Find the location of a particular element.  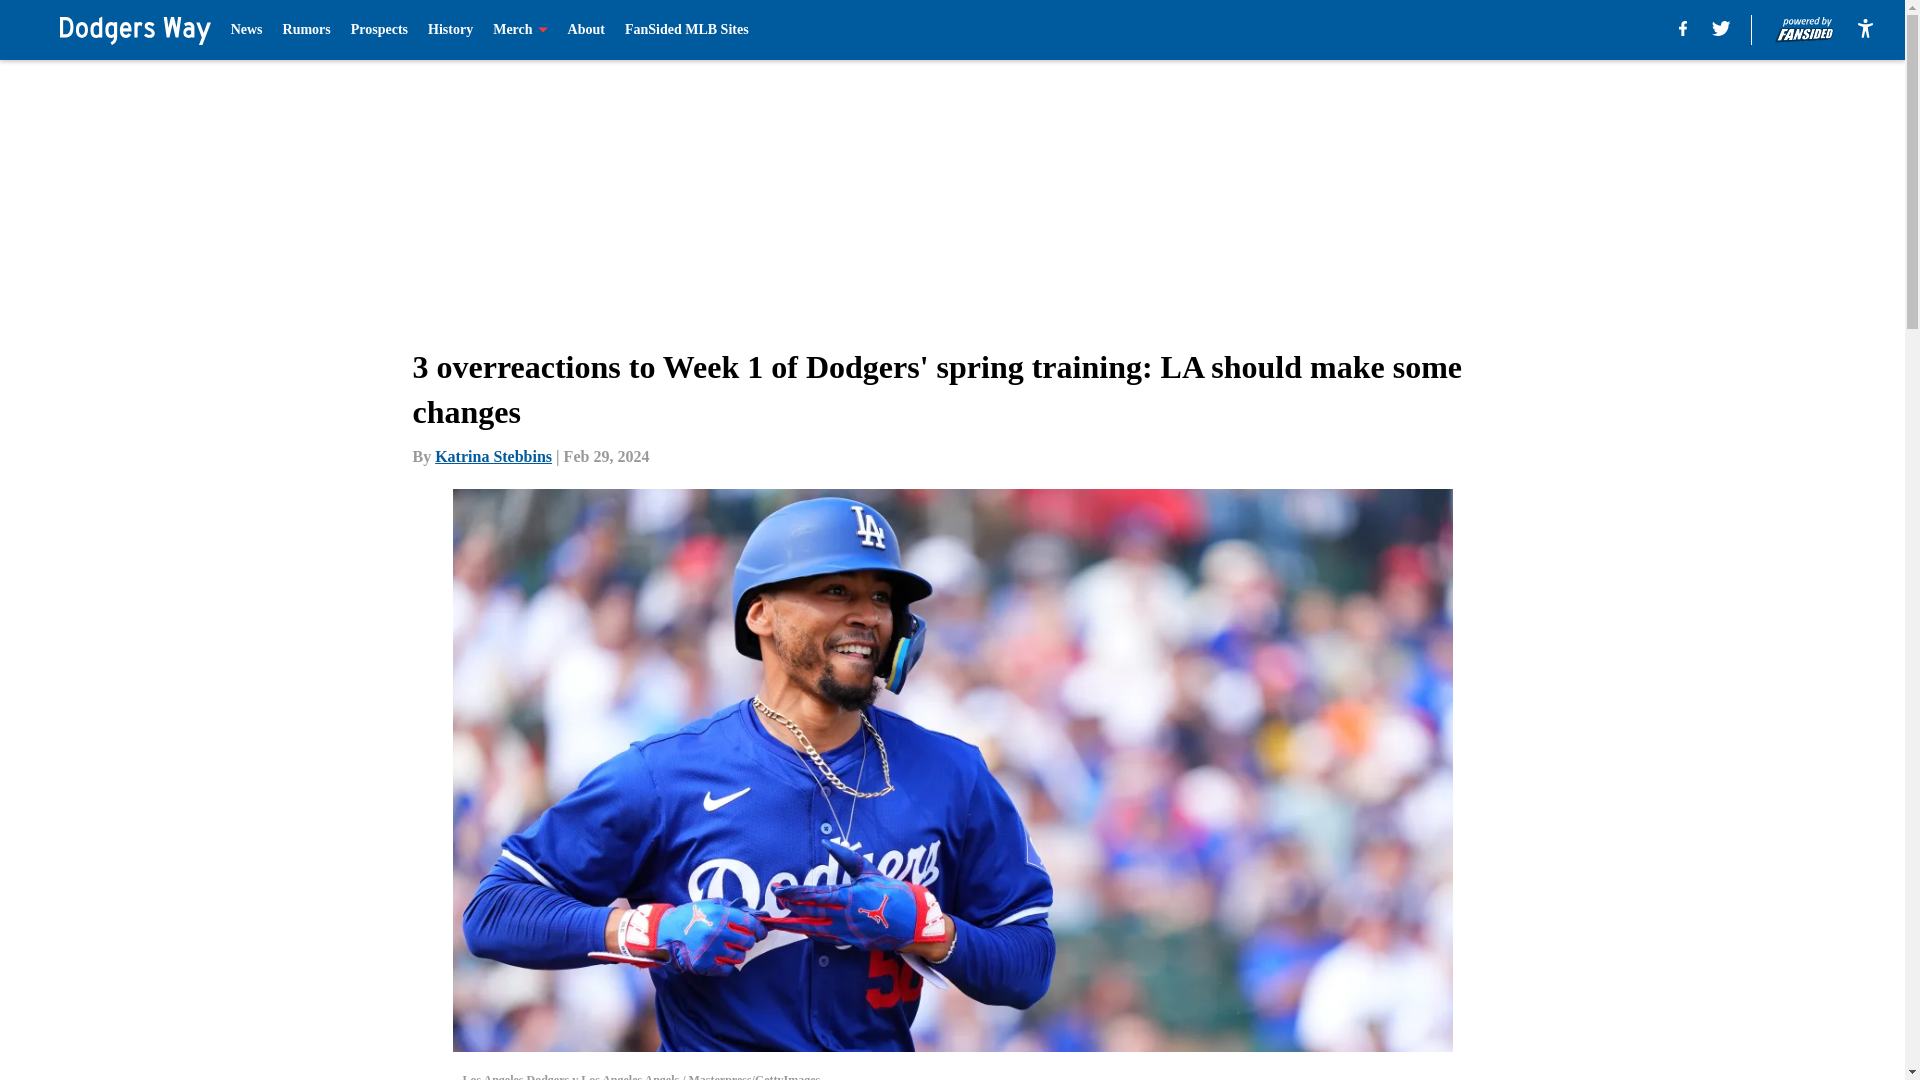

Katrina Stebbins is located at coordinates (494, 456).